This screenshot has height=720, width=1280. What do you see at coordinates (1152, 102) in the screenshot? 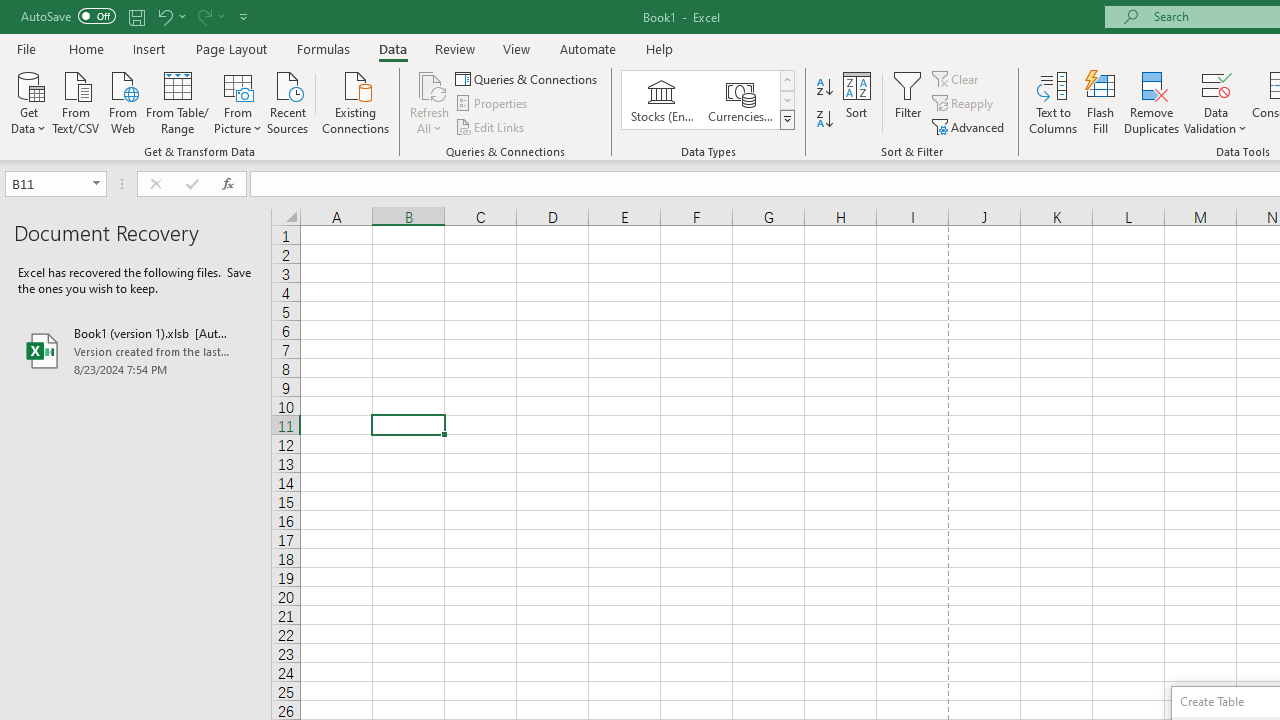
I see `Remove Duplicates` at bounding box center [1152, 102].